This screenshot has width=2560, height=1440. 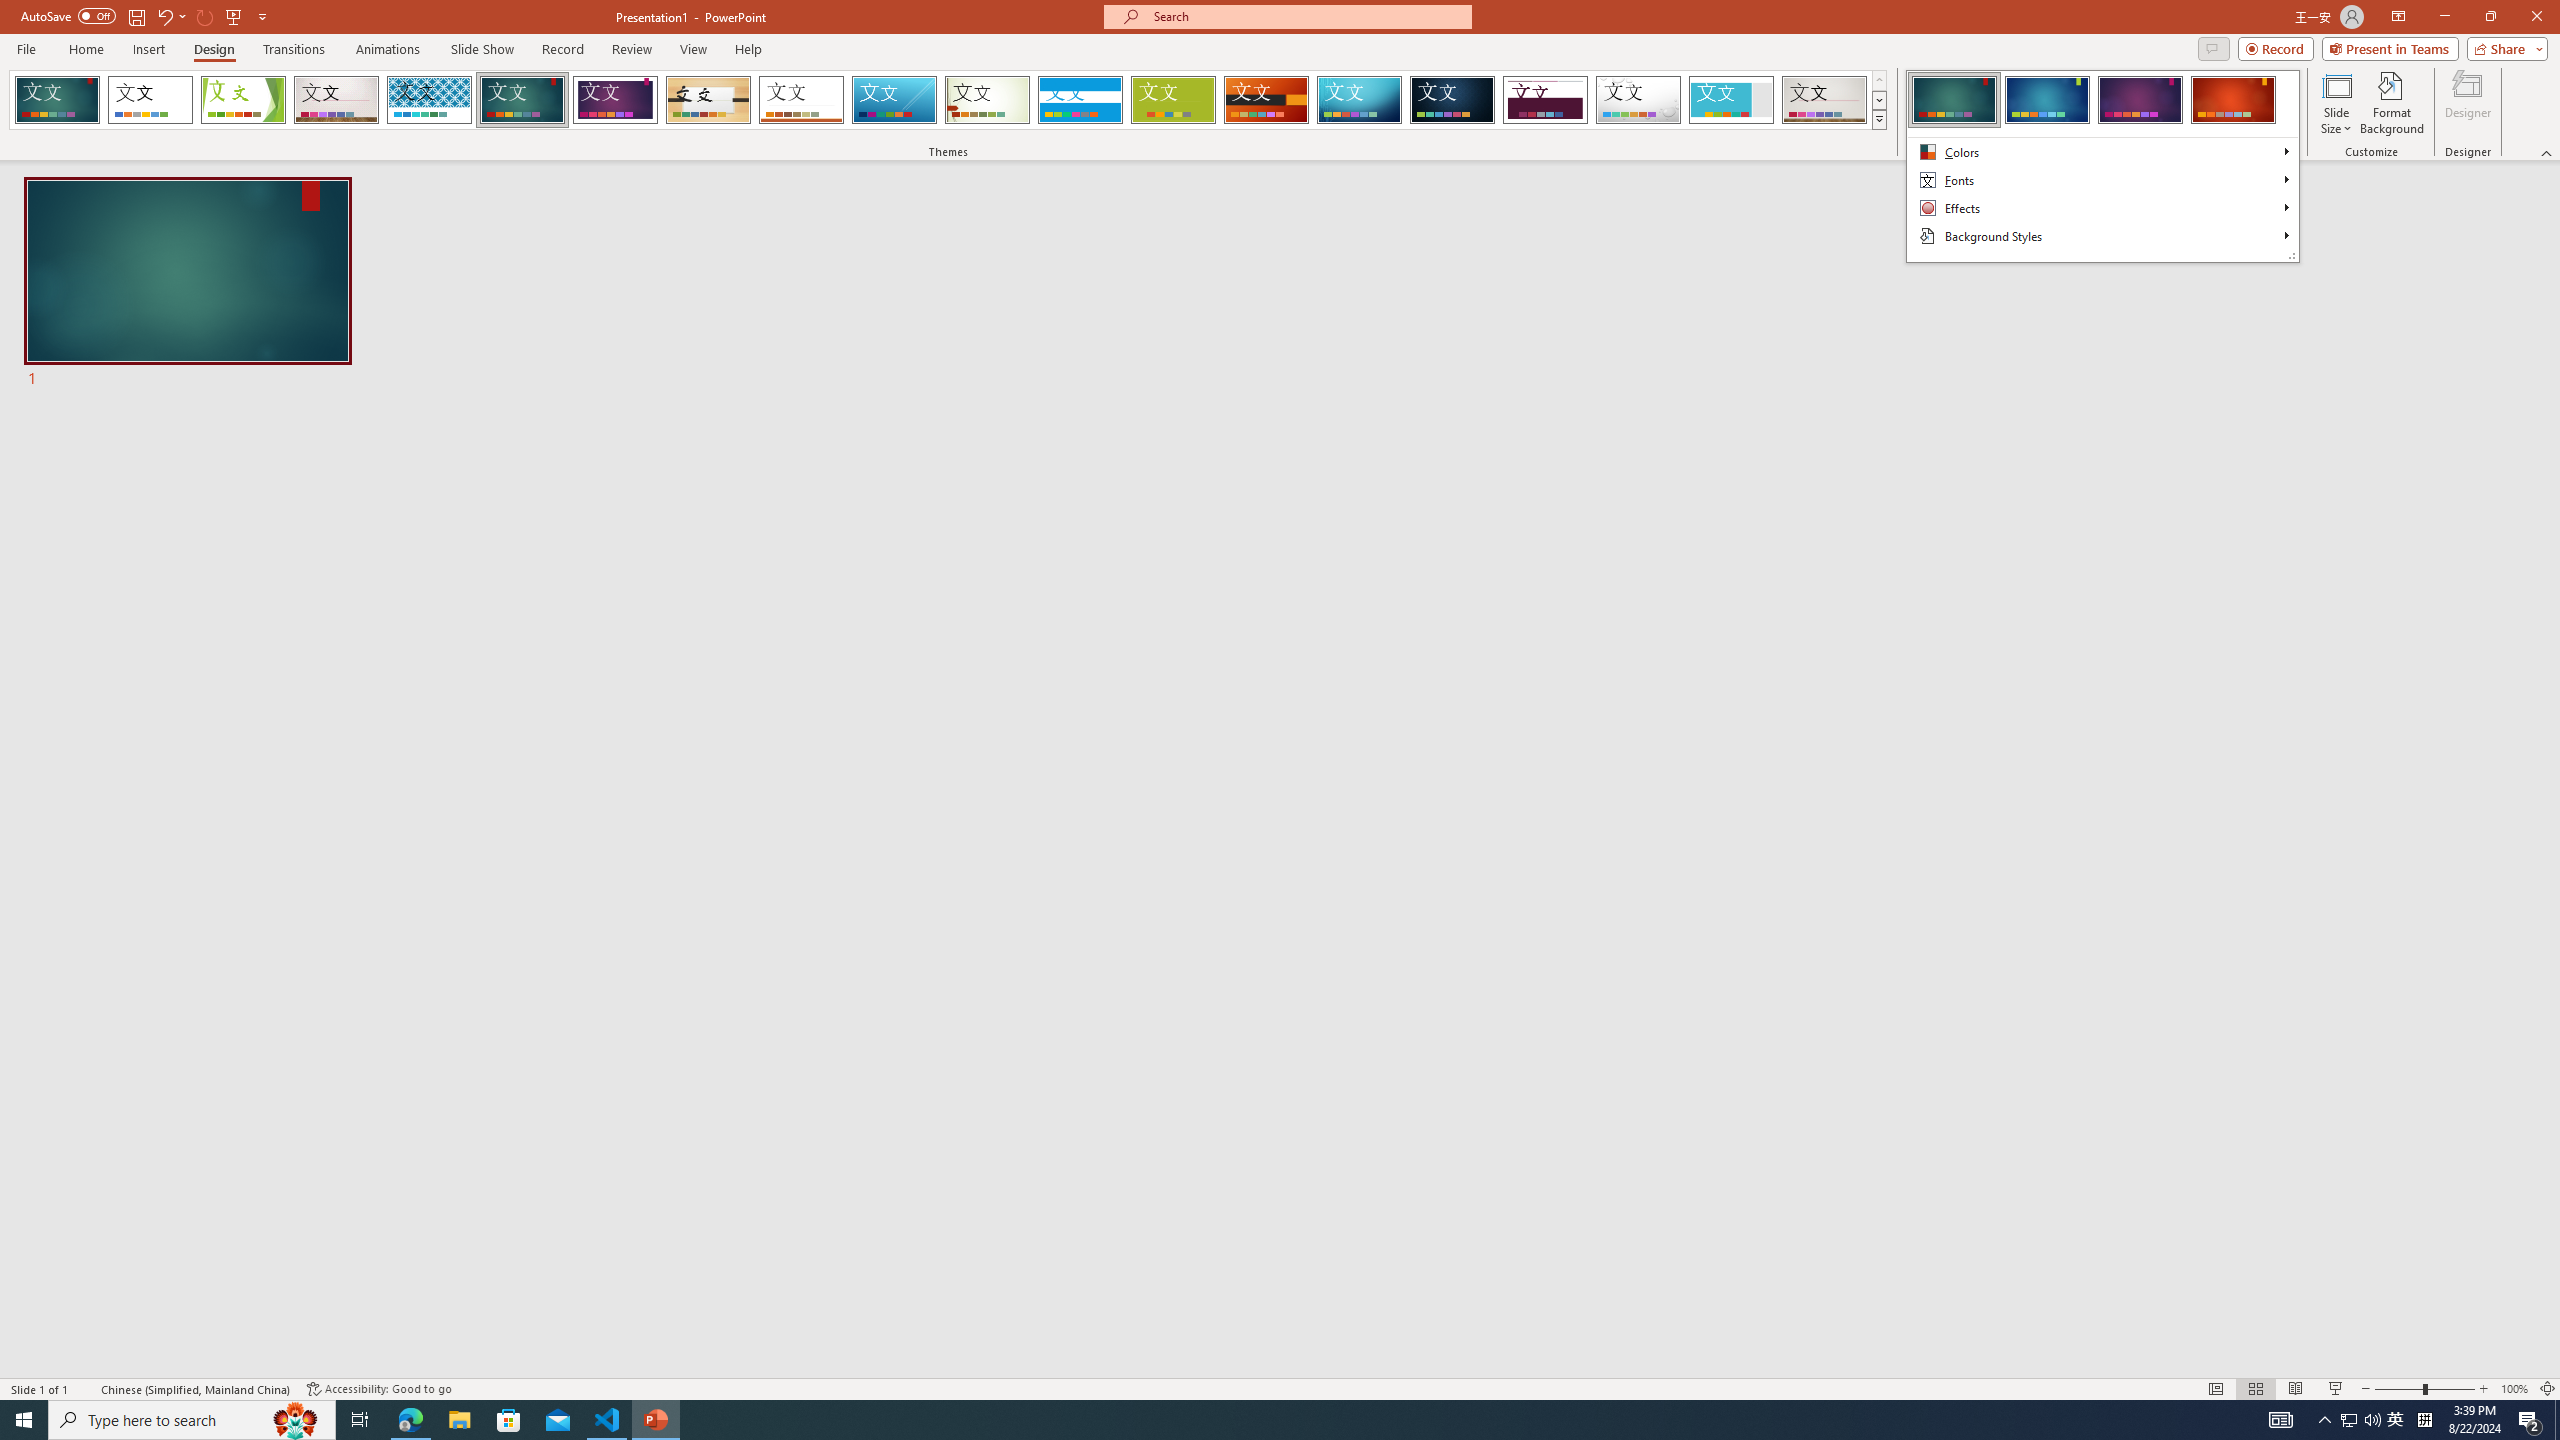 What do you see at coordinates (430, 100) in the screenshot?
I see `Integral Loading Preview...` at bounding box center [430, 100].